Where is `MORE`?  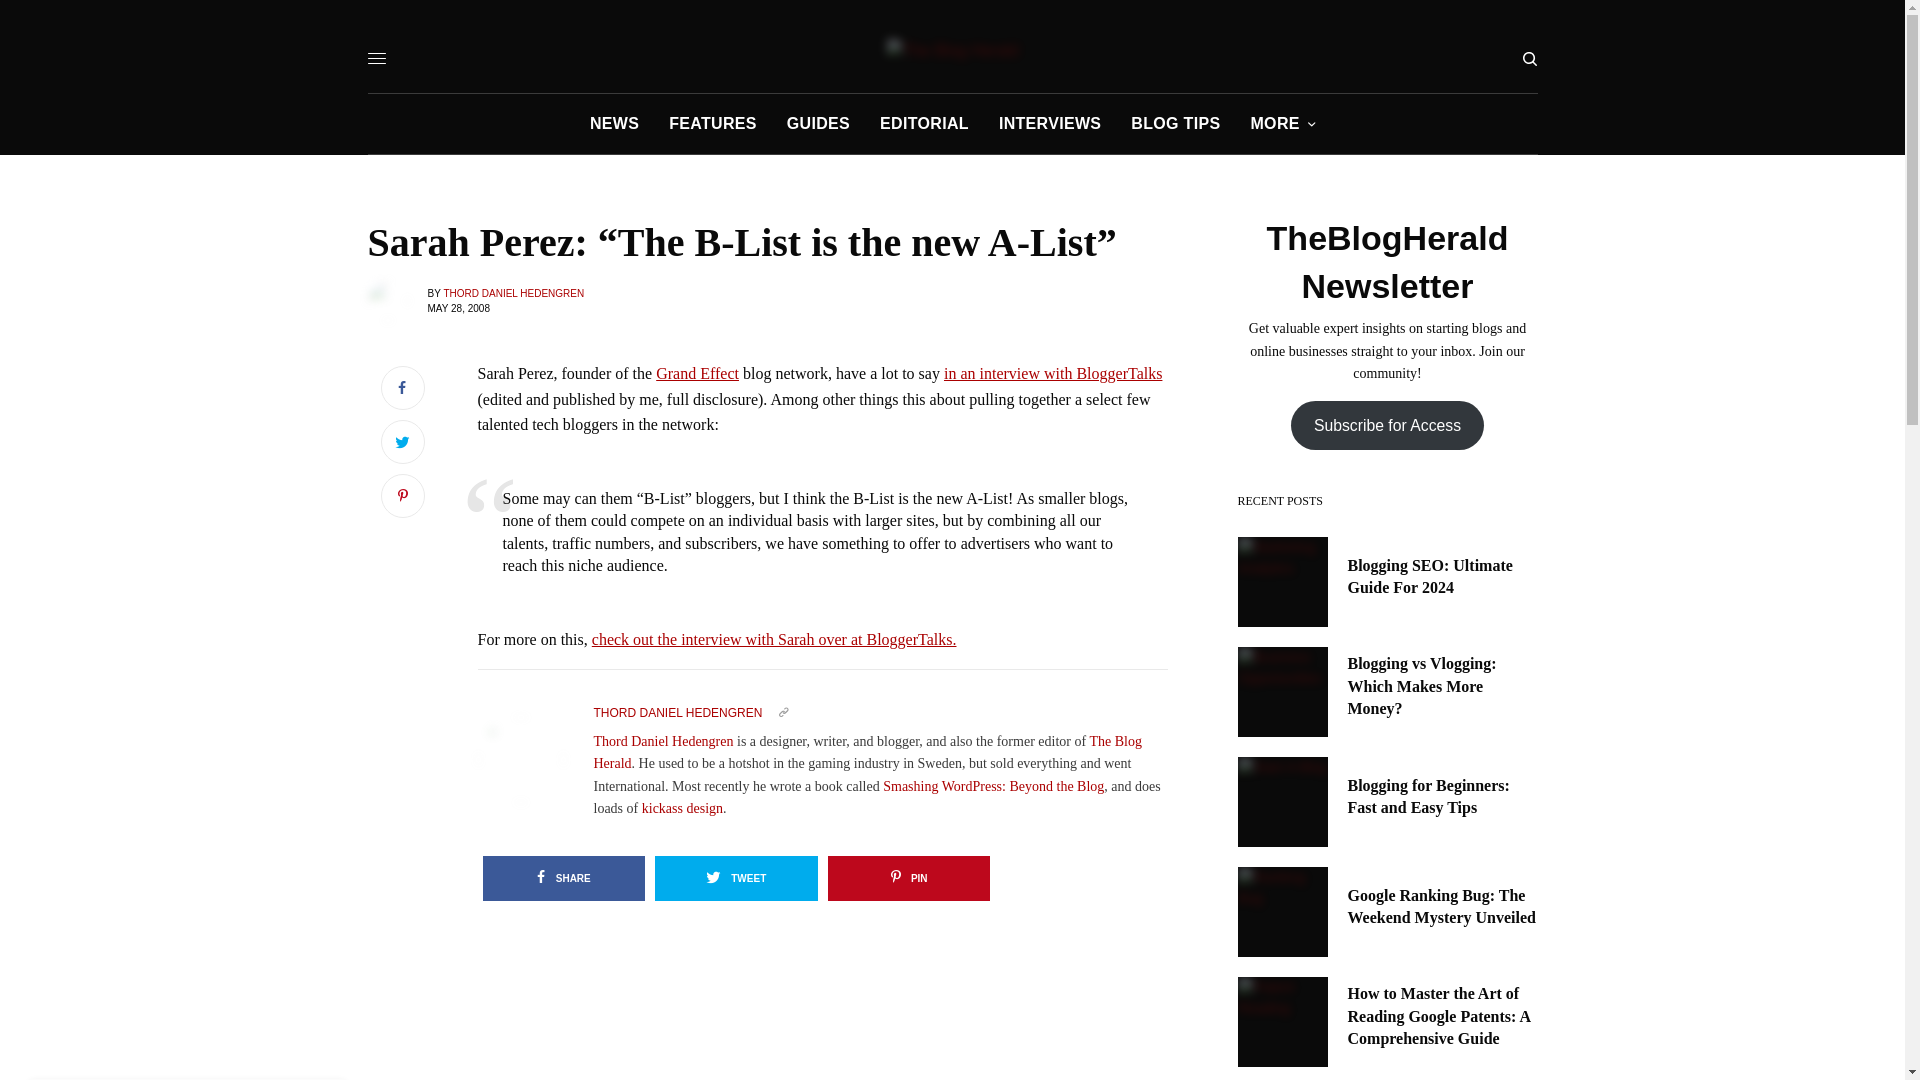 MORE is located at coordinates (1282, 124).